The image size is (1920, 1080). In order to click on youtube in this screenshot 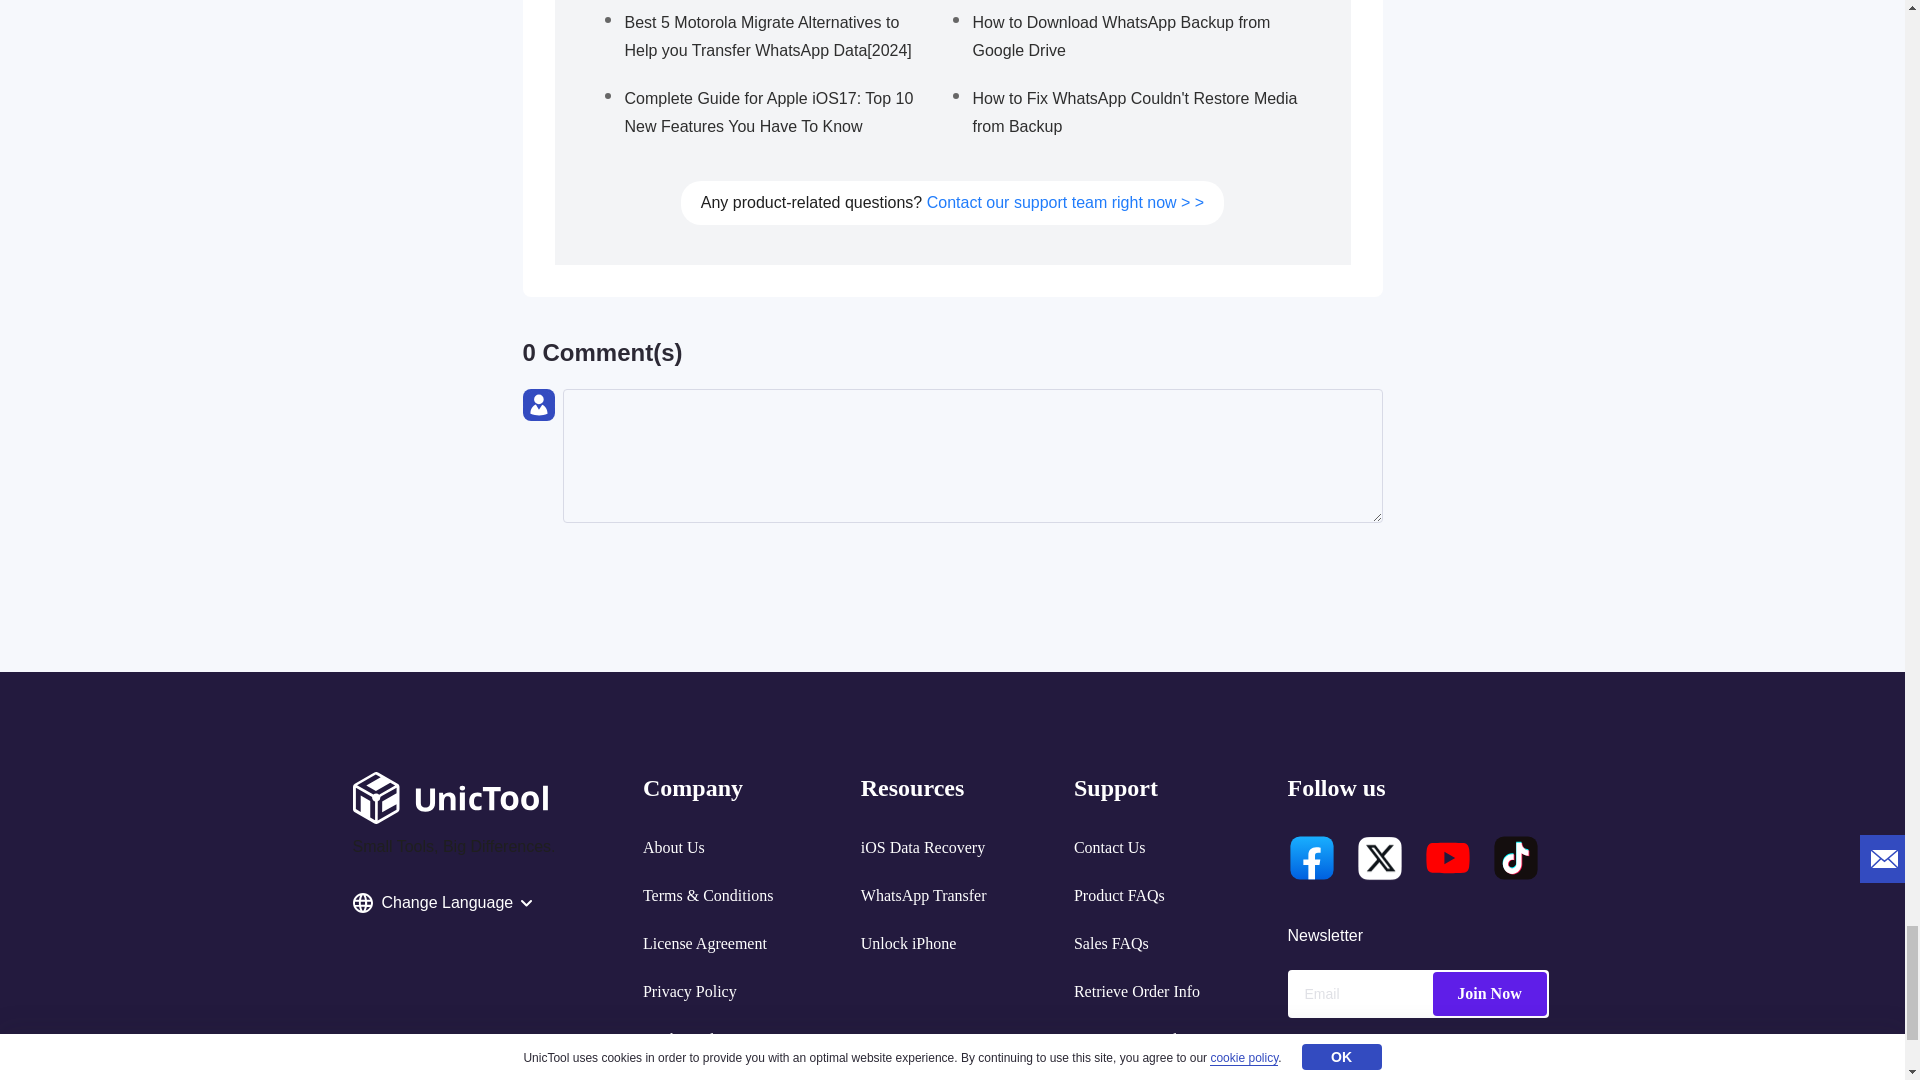, I will do `click(1448, 858)`.